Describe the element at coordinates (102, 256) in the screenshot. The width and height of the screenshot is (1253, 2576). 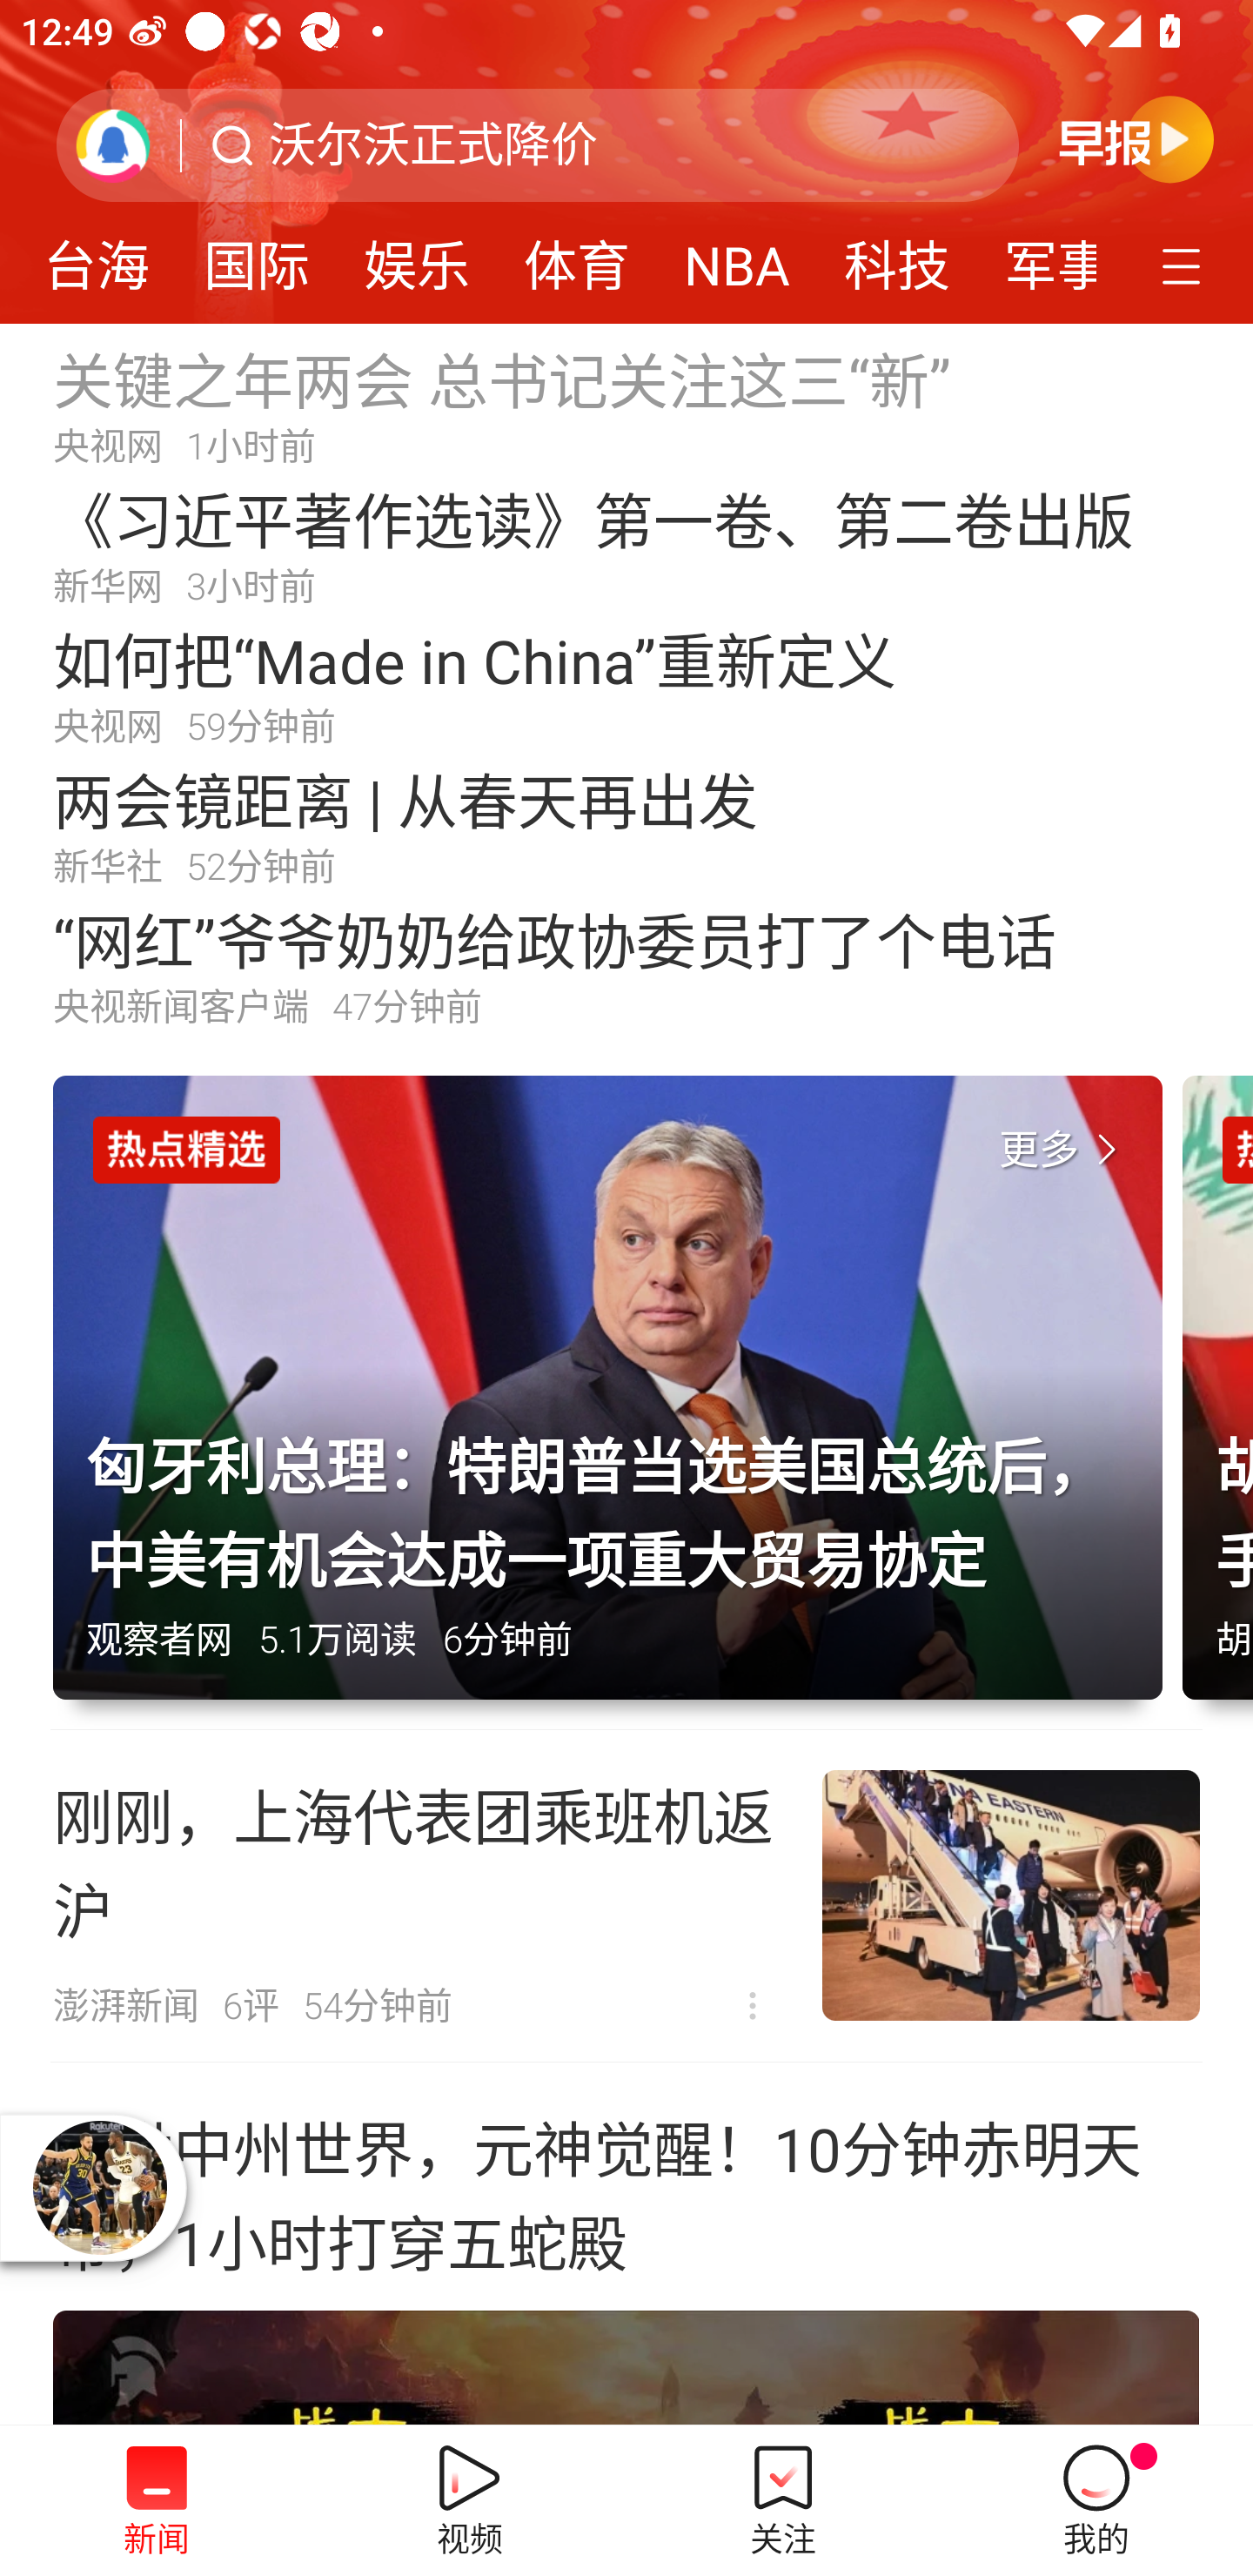
I see `台海` at that location.